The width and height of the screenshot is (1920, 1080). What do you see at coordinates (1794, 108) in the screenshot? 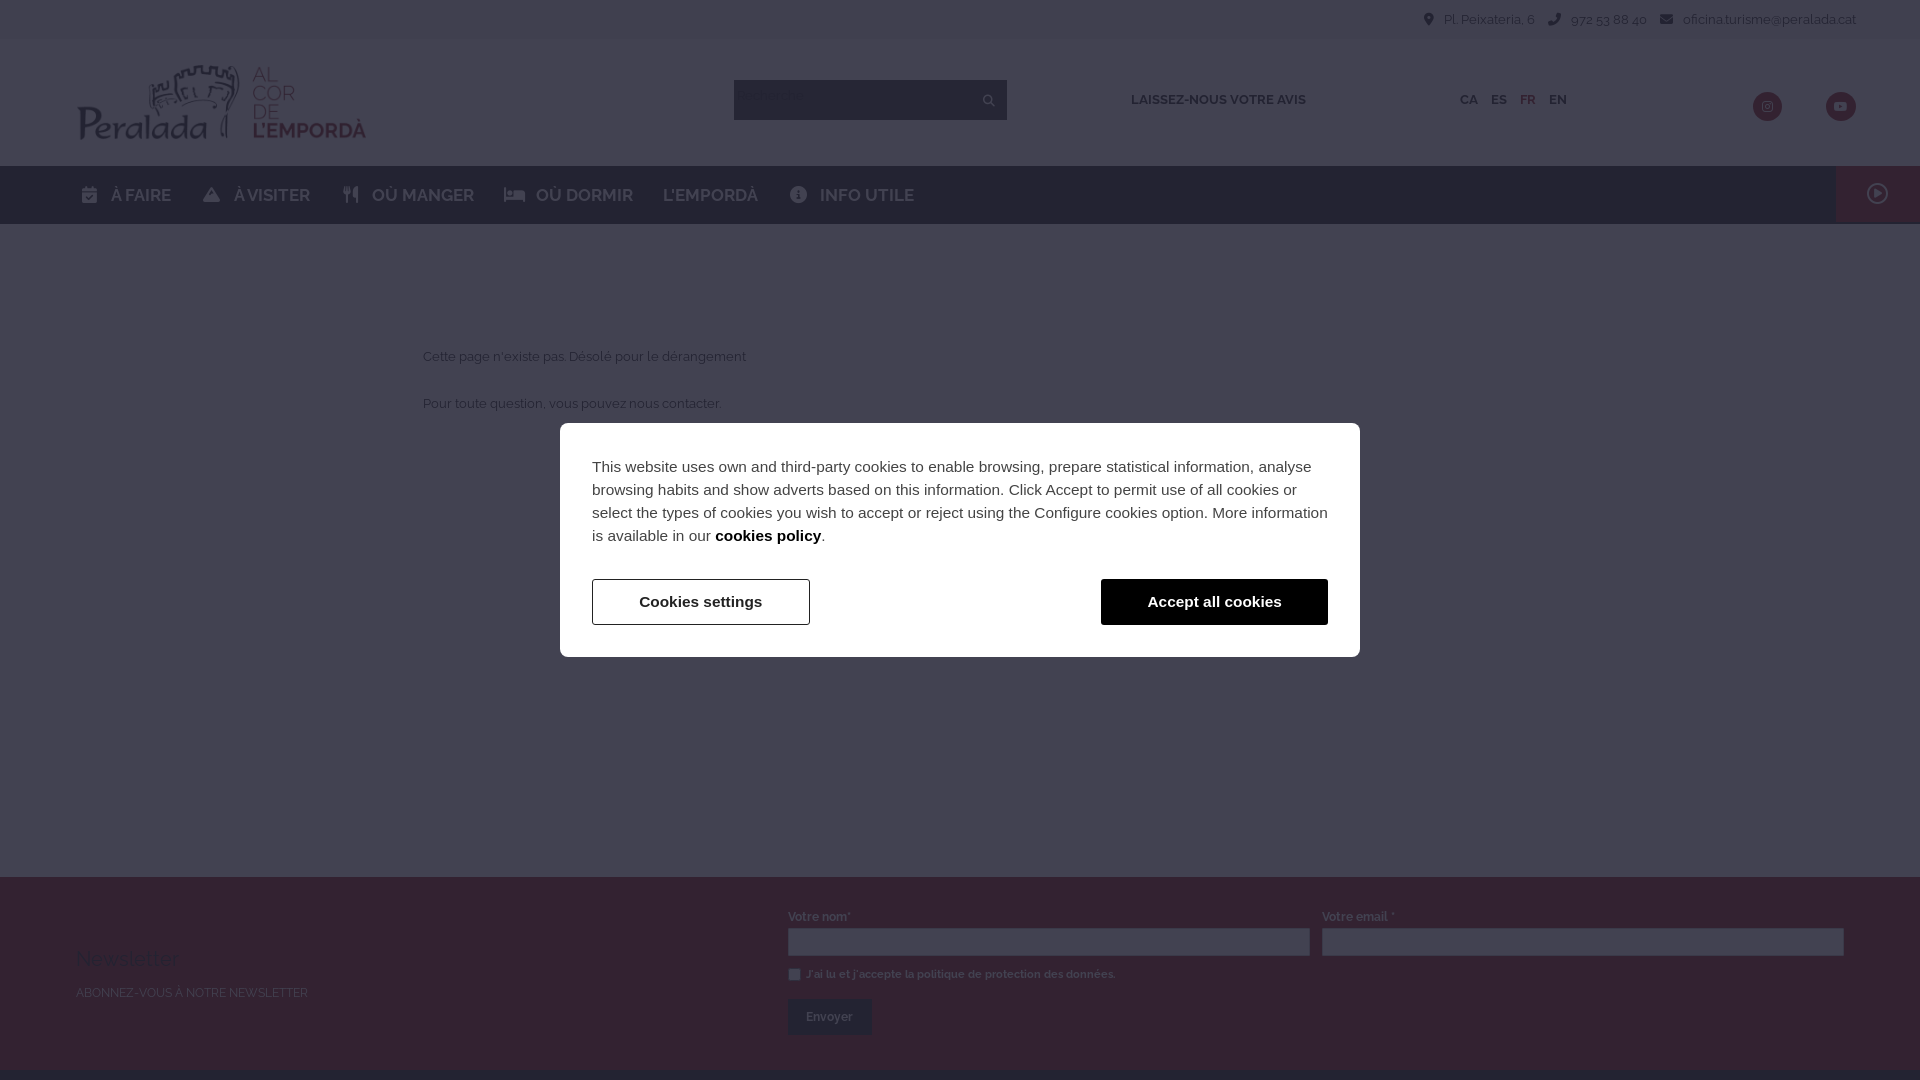
I see `Facebook Ajuntament de Peralada` at bounding box center [1794, 108].